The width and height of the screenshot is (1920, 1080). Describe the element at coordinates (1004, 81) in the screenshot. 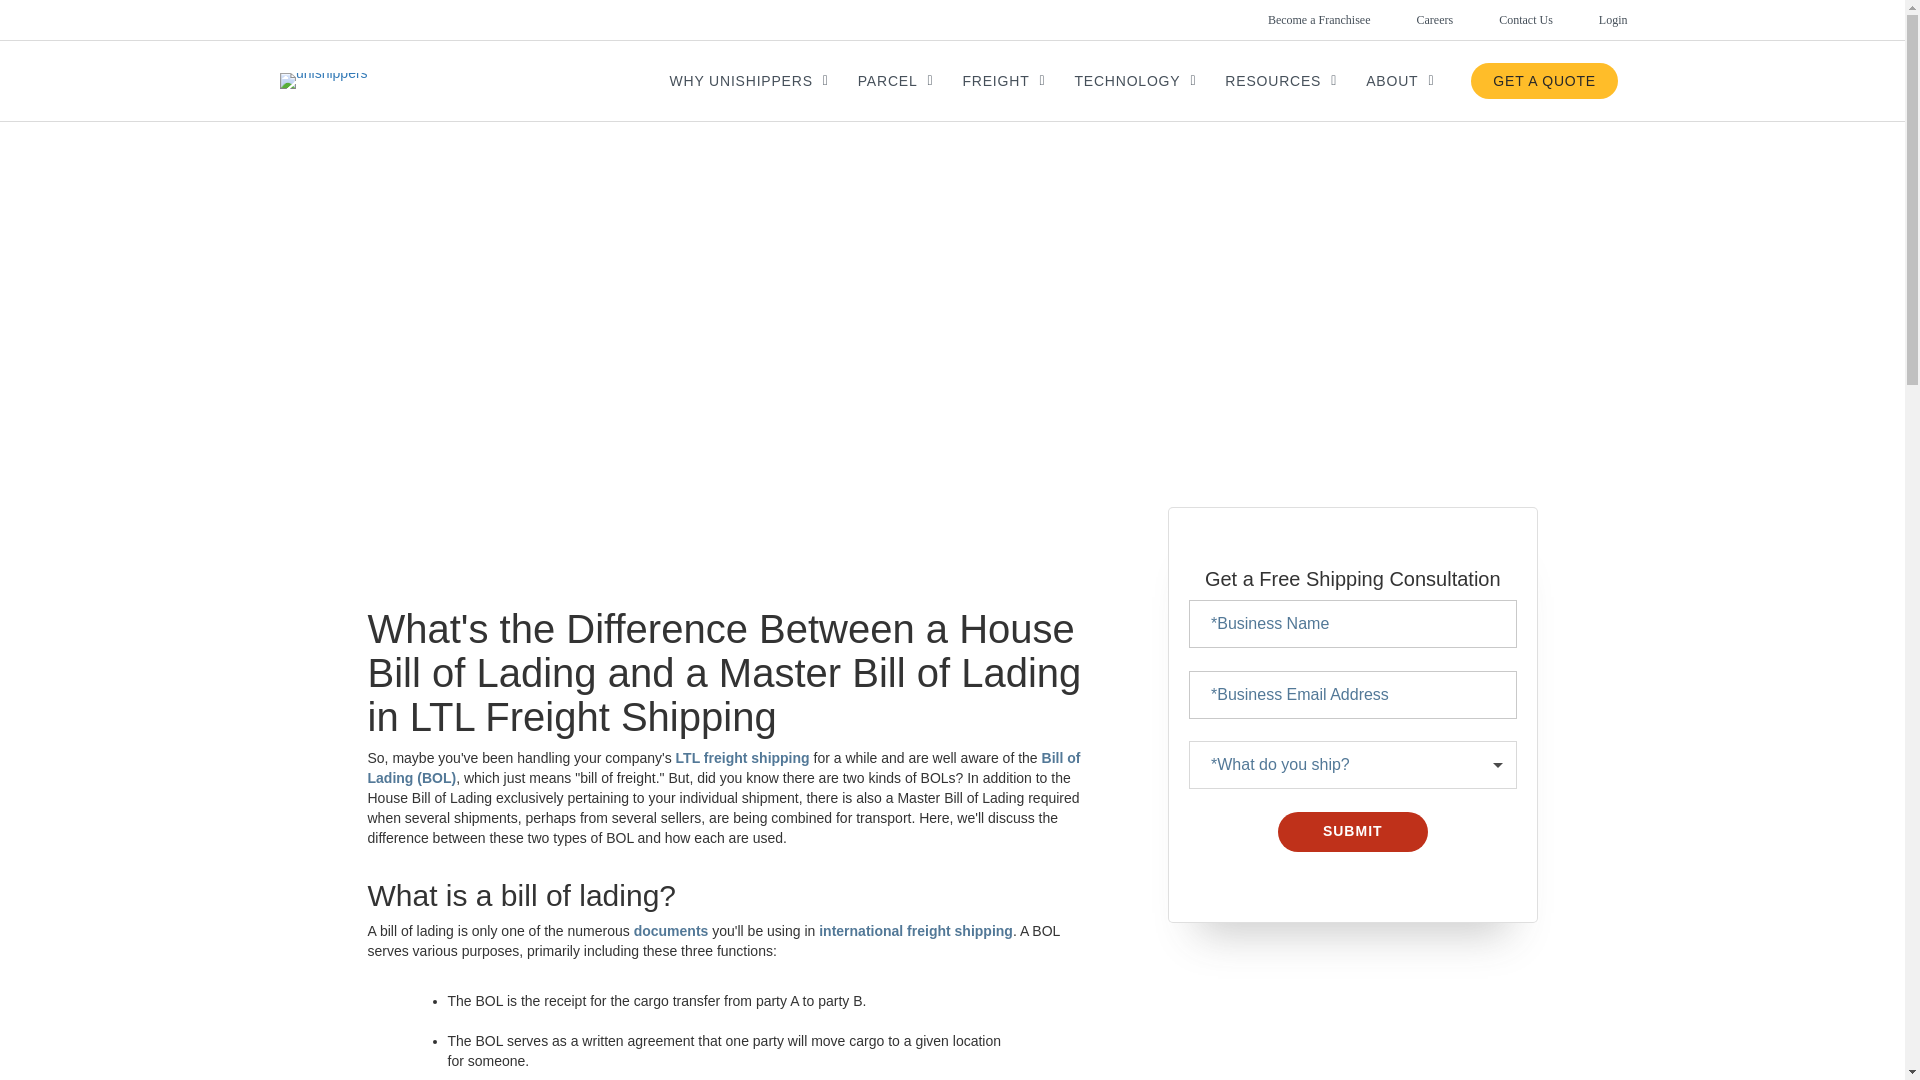

I see `FREIGHT` at that location.